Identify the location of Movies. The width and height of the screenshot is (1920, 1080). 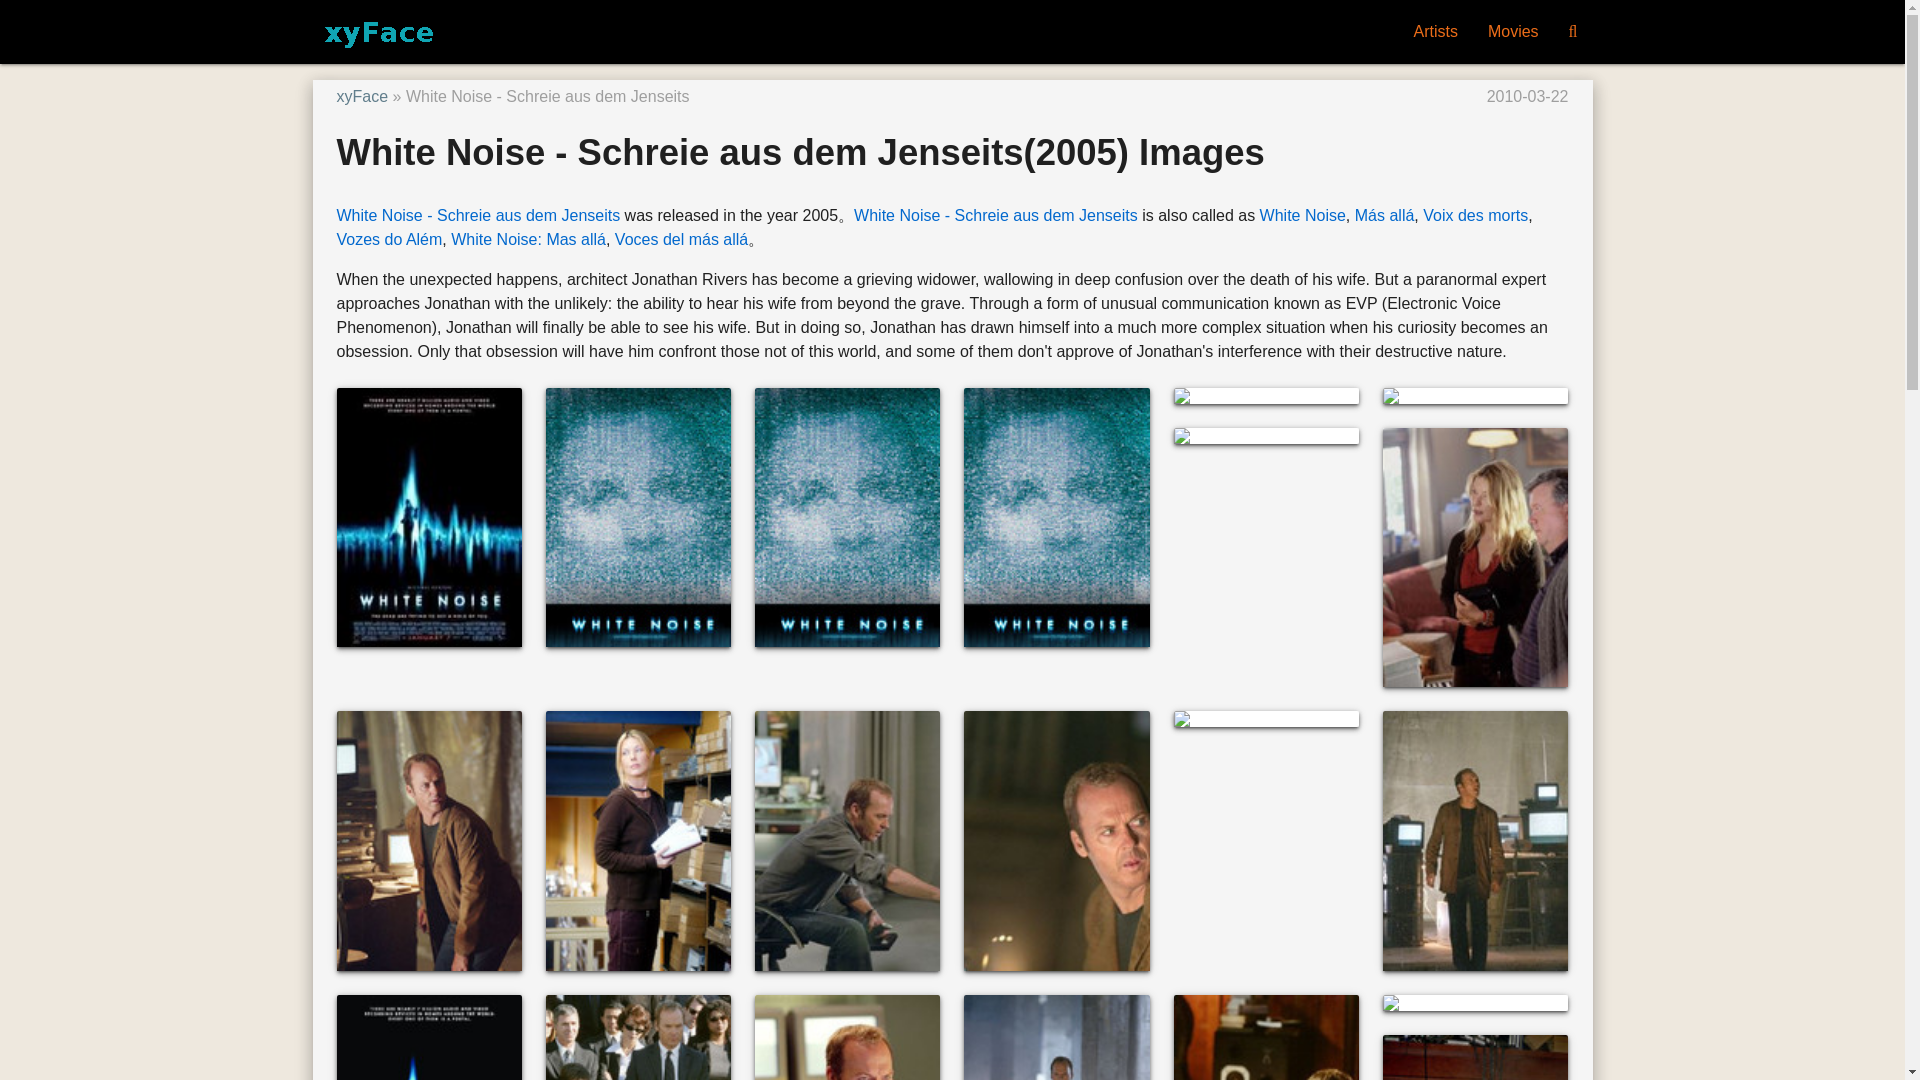
(1512, 32).